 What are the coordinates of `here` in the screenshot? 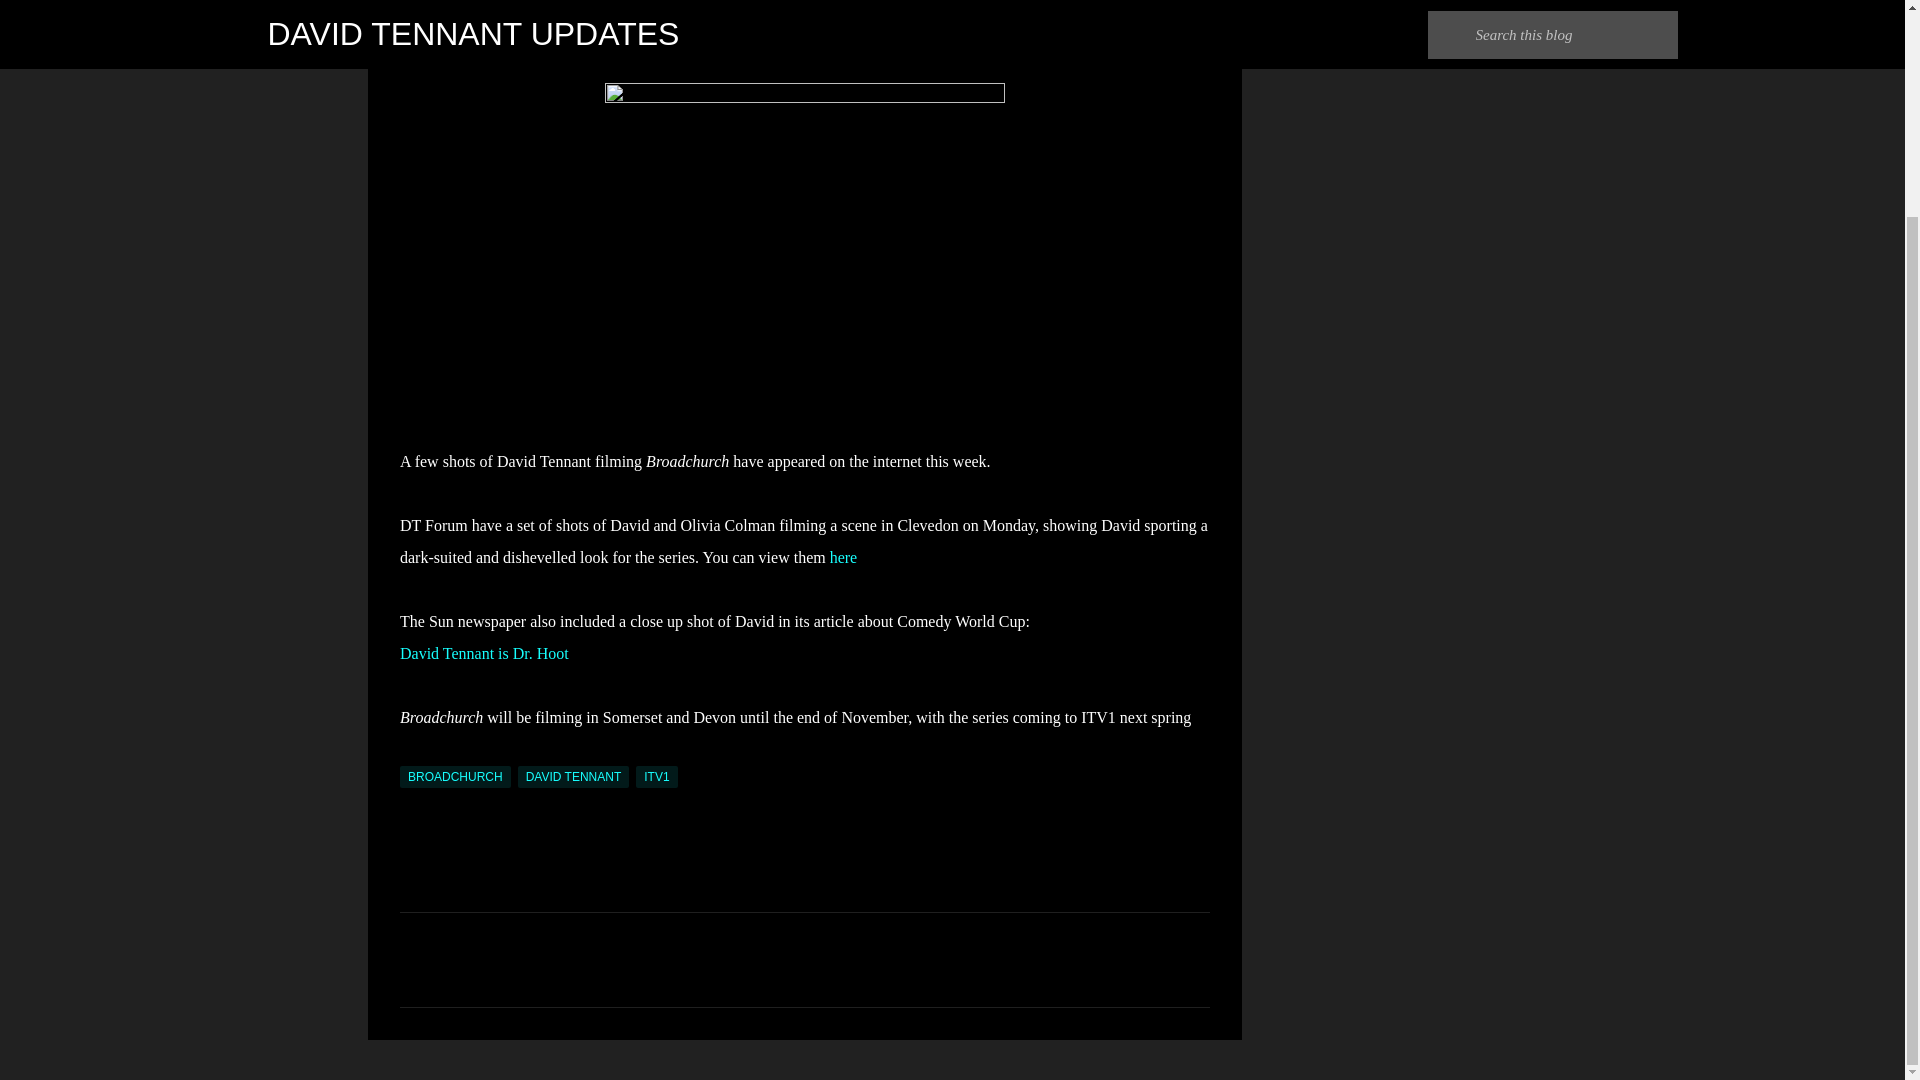 It's located at (844, 556).